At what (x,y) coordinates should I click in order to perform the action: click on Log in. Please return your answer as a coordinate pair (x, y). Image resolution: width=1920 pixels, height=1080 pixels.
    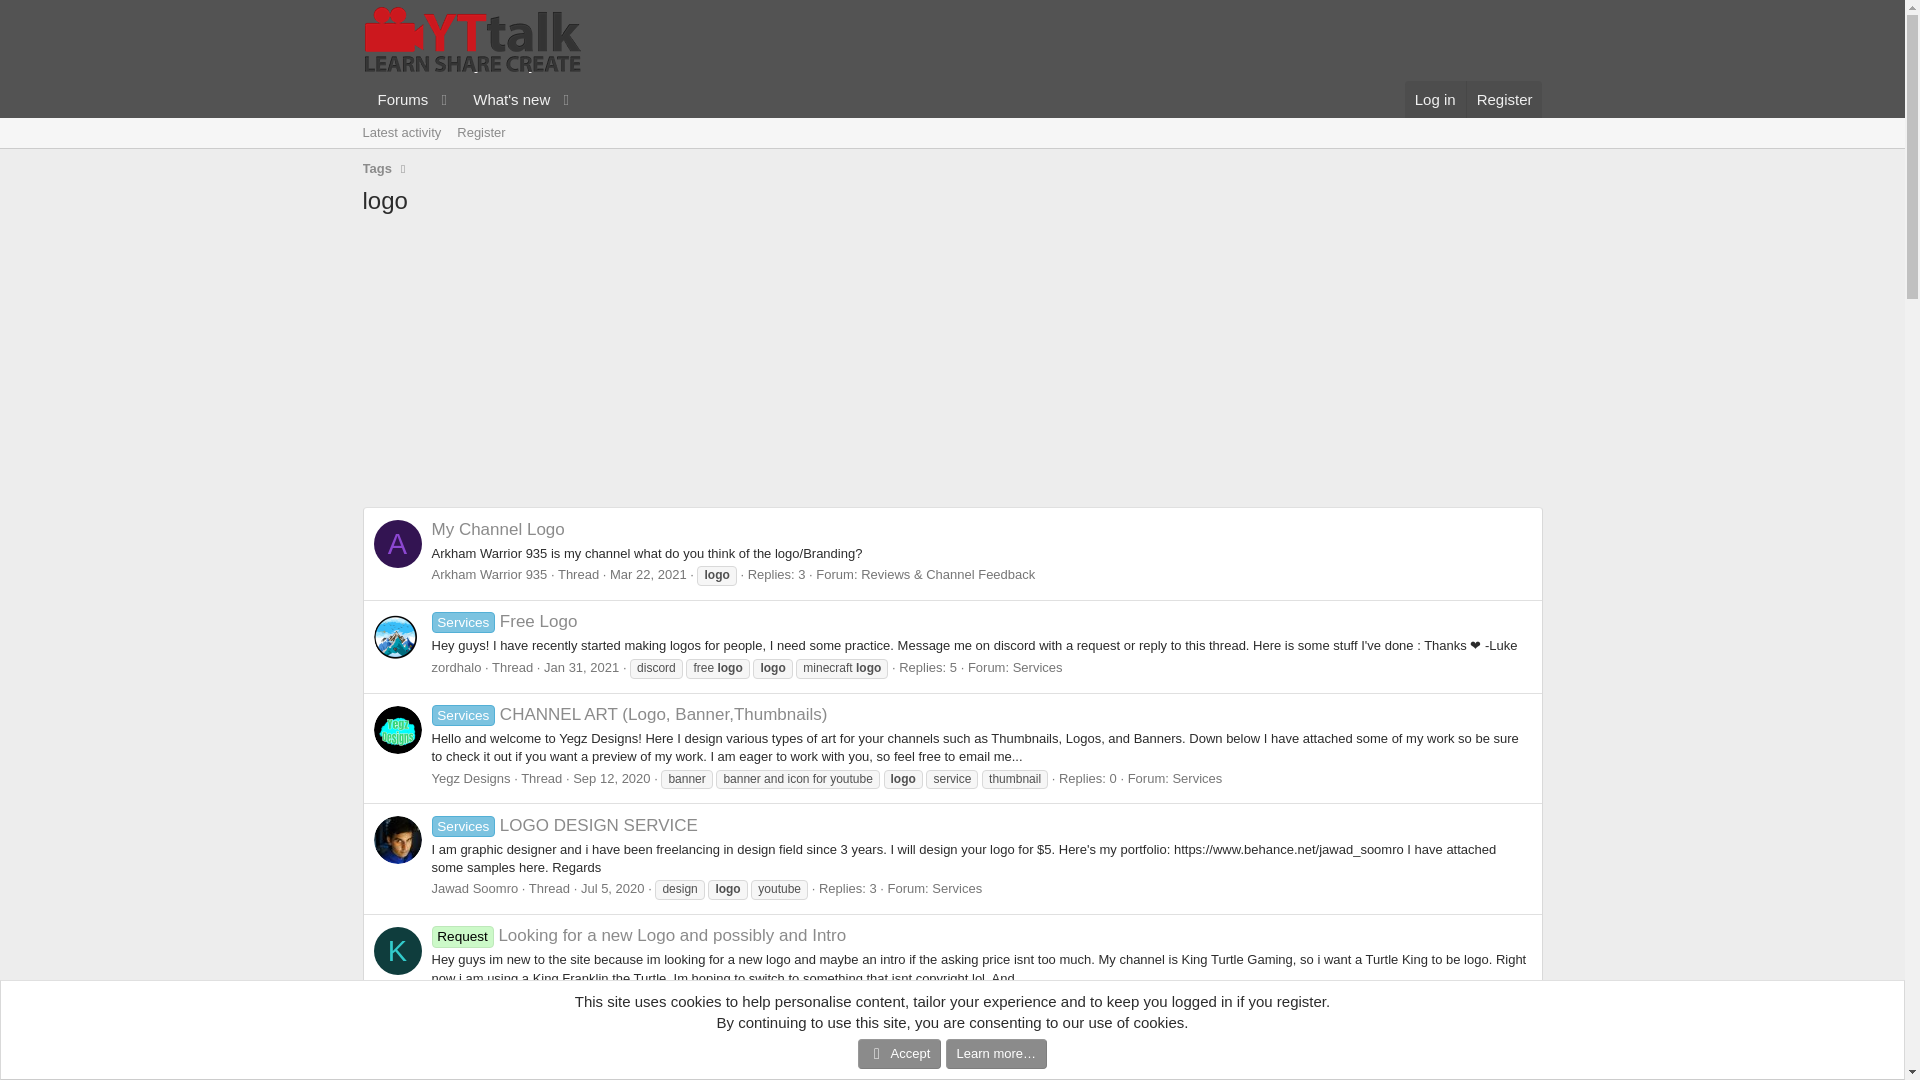
    Looking at the image, I should click on (470, 99).